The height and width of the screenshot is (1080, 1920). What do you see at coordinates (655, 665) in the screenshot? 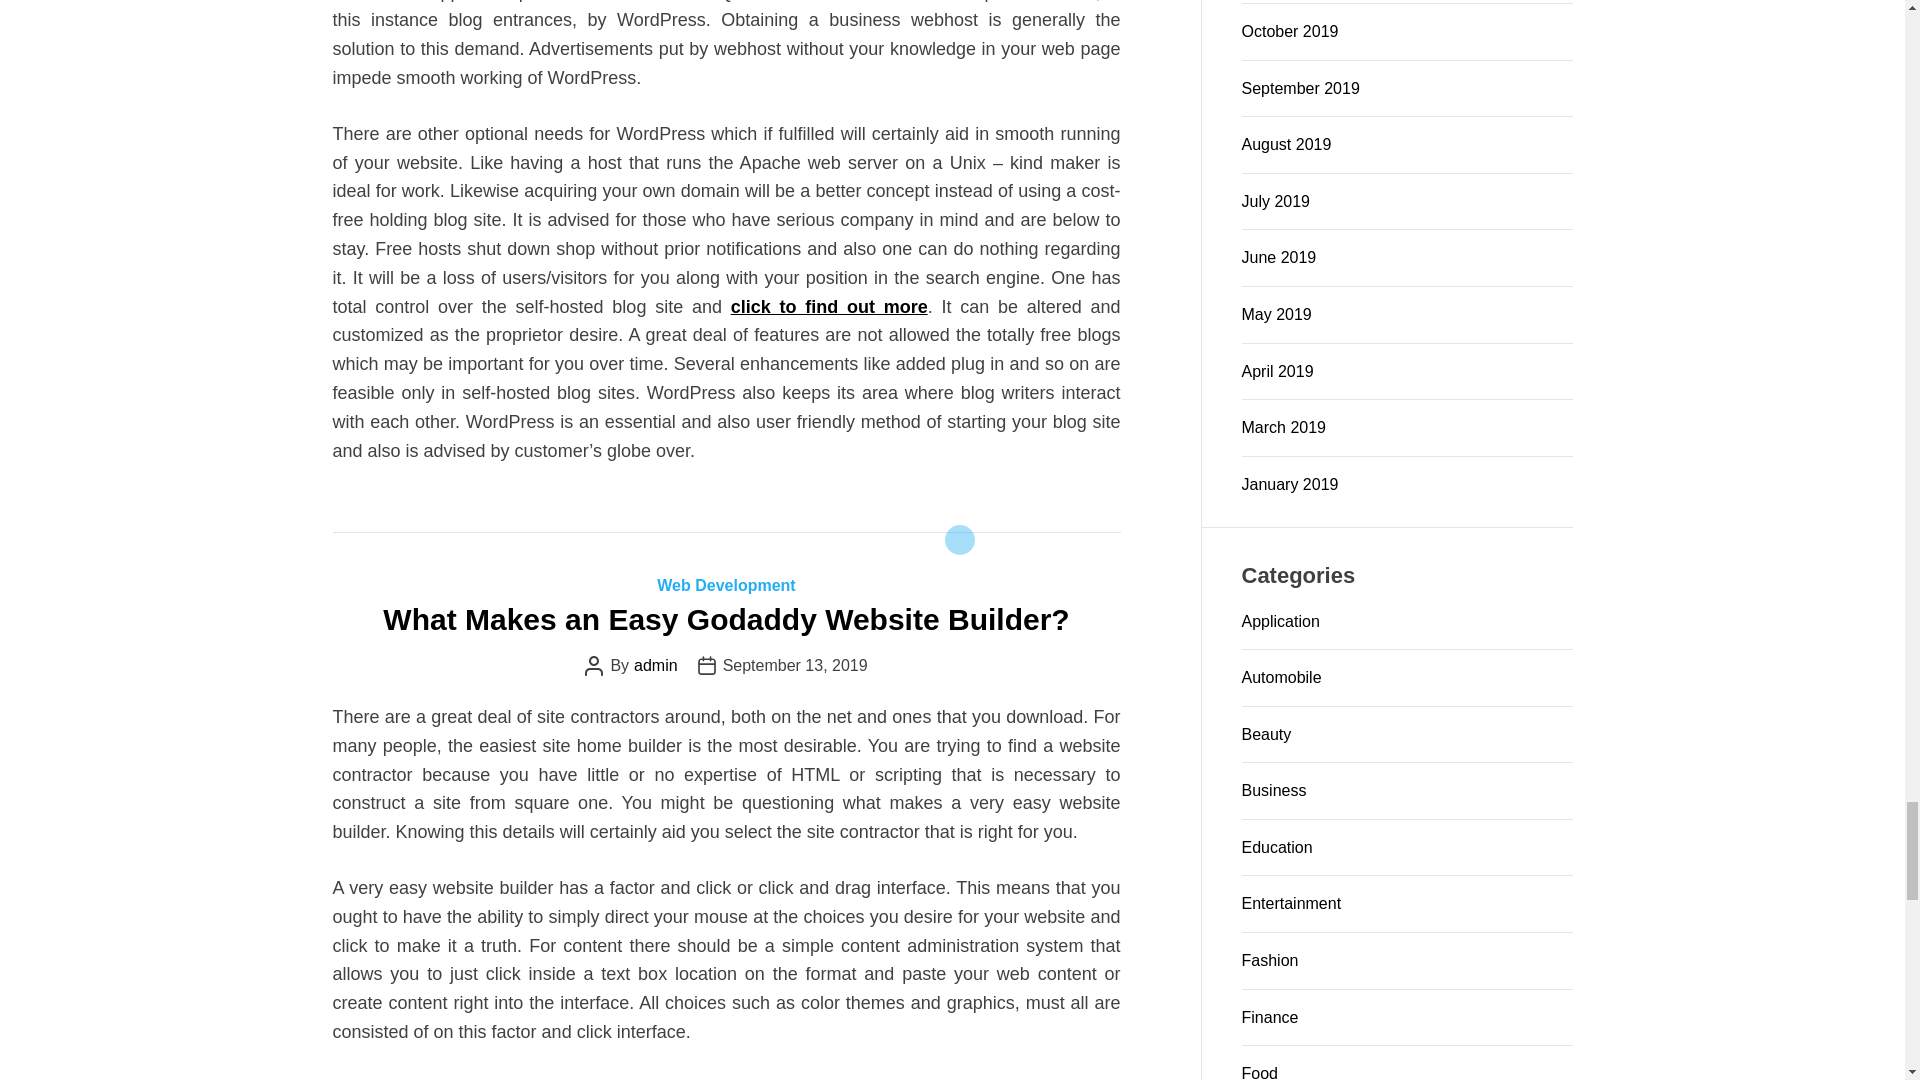
I see `admin` at bounding box center [655, 665].